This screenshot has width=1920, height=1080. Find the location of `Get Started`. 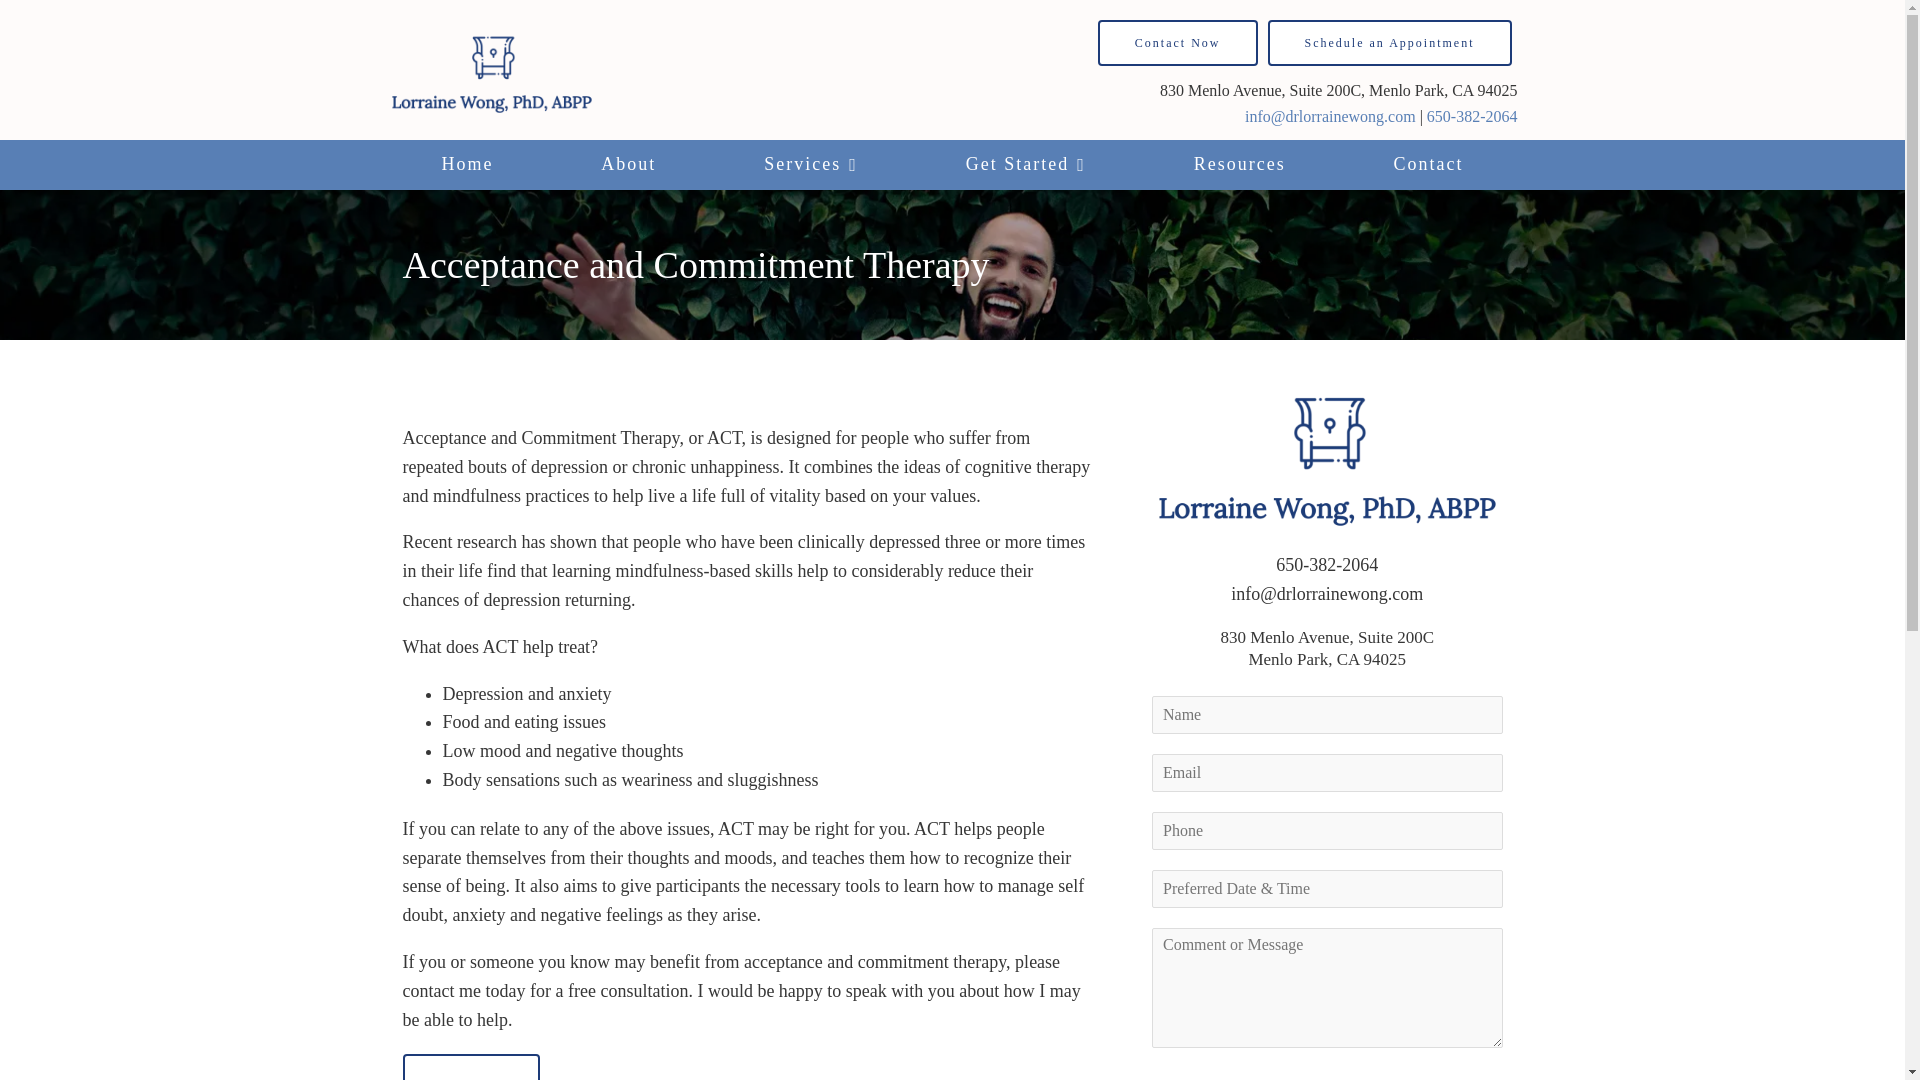

Get Started is located at coordinates (1026, 165).